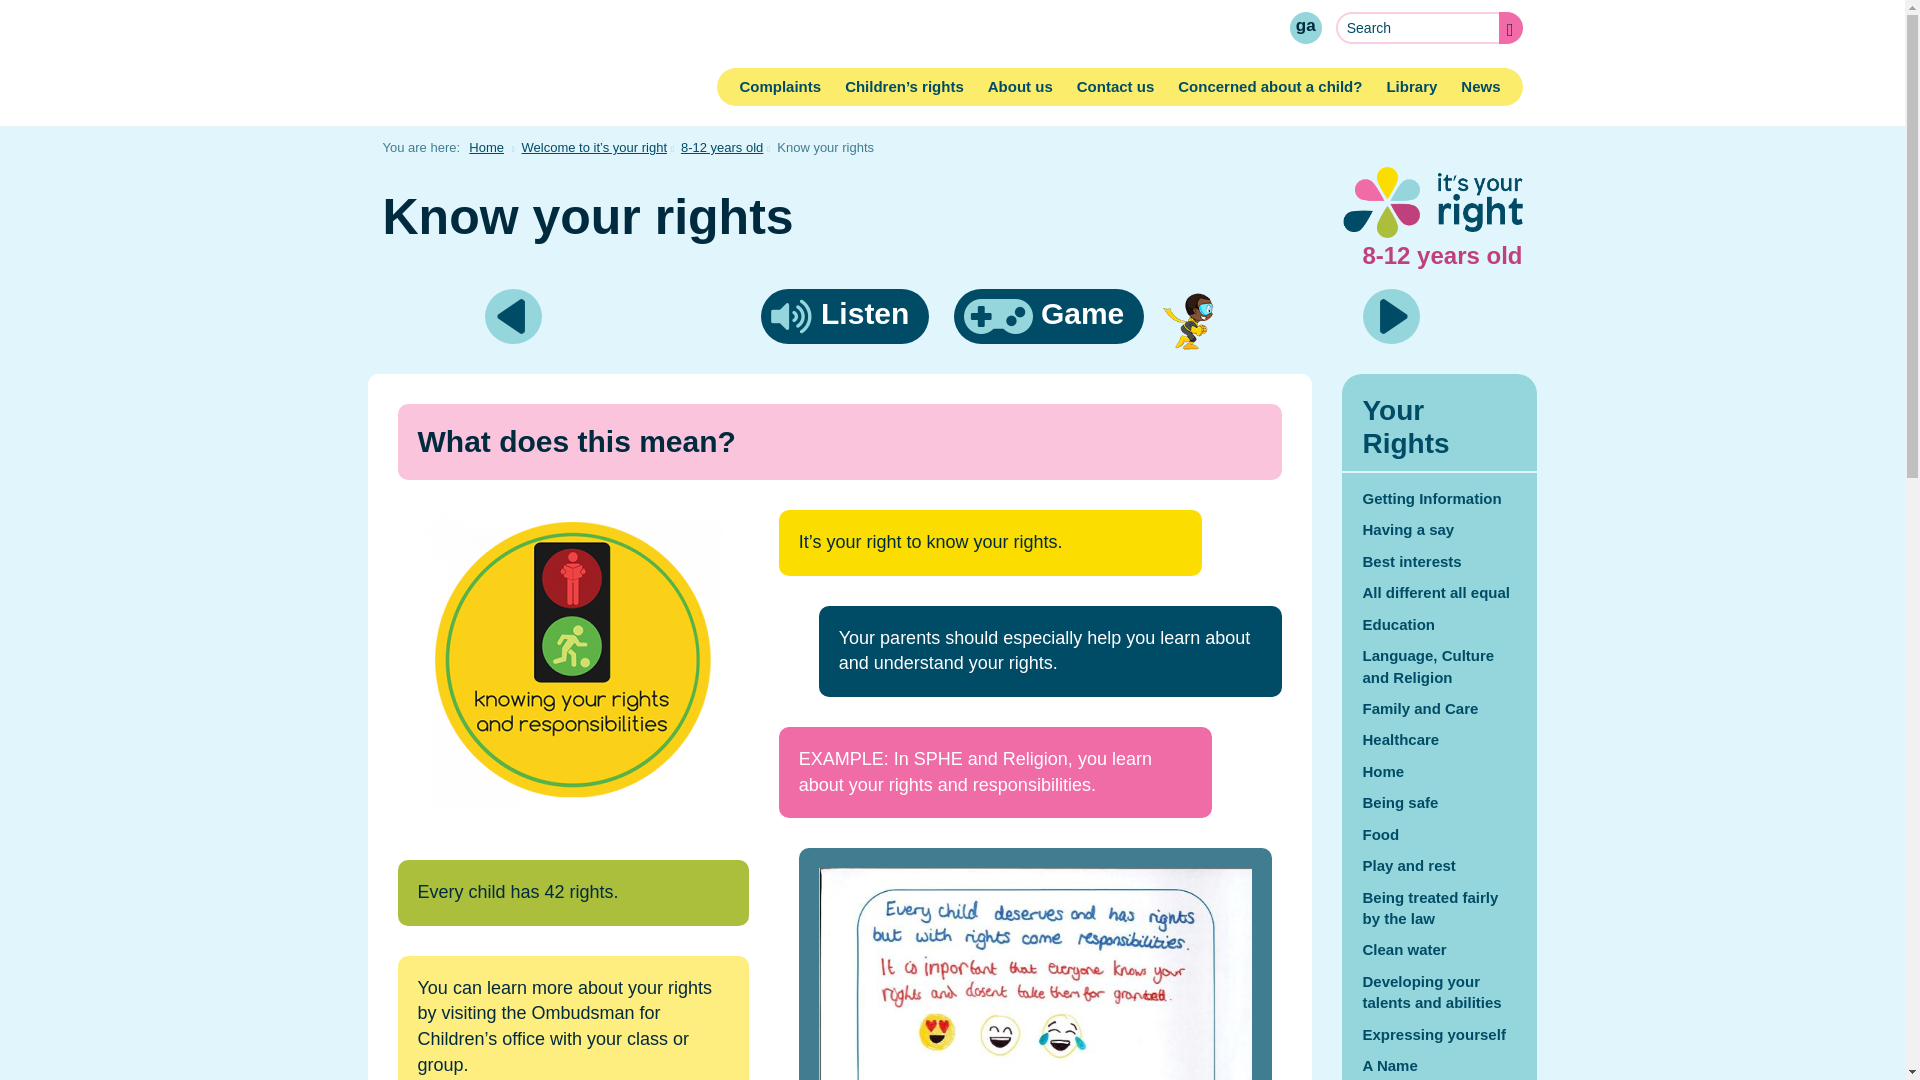  What do you see at coordinates (1270, 86) in the screenshot?
I see `Concerned about a child?` at bounding box center [1270, 86].